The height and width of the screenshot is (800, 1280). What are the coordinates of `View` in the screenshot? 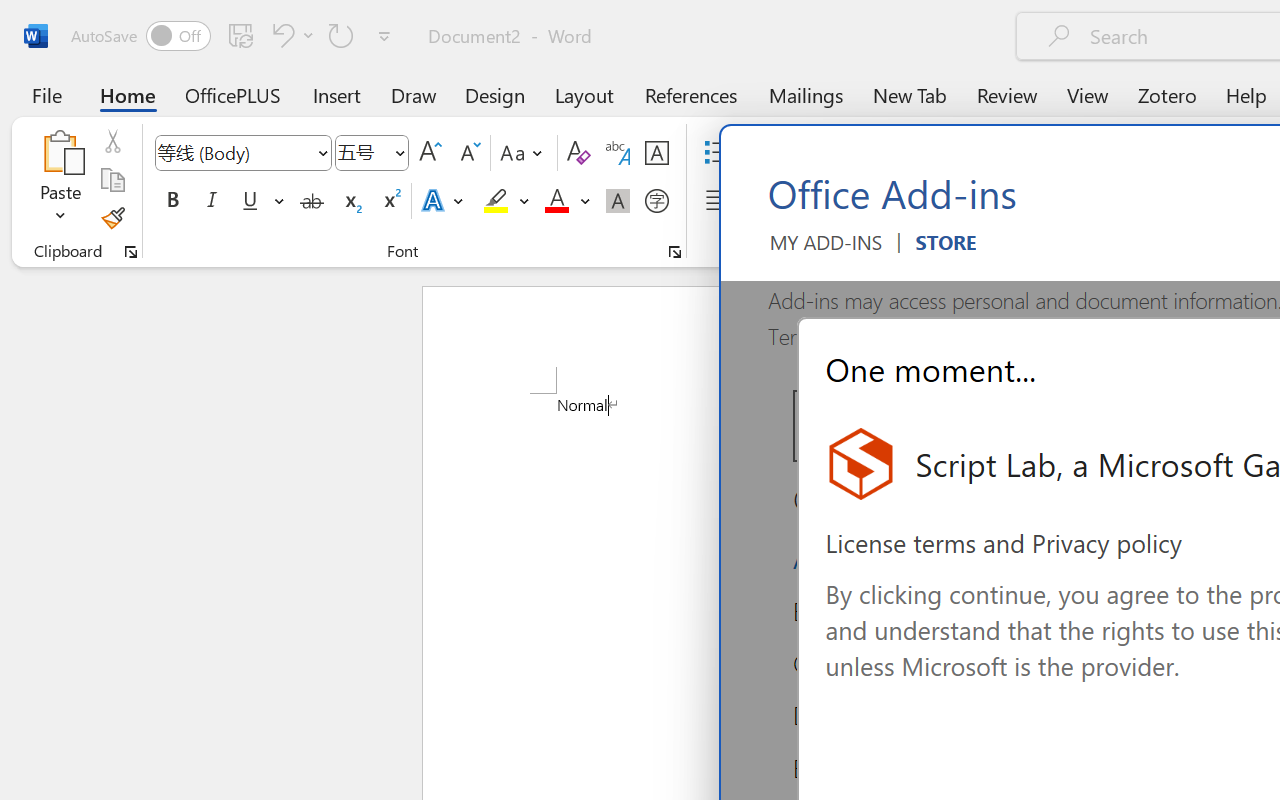 It's located at (1088, 94).